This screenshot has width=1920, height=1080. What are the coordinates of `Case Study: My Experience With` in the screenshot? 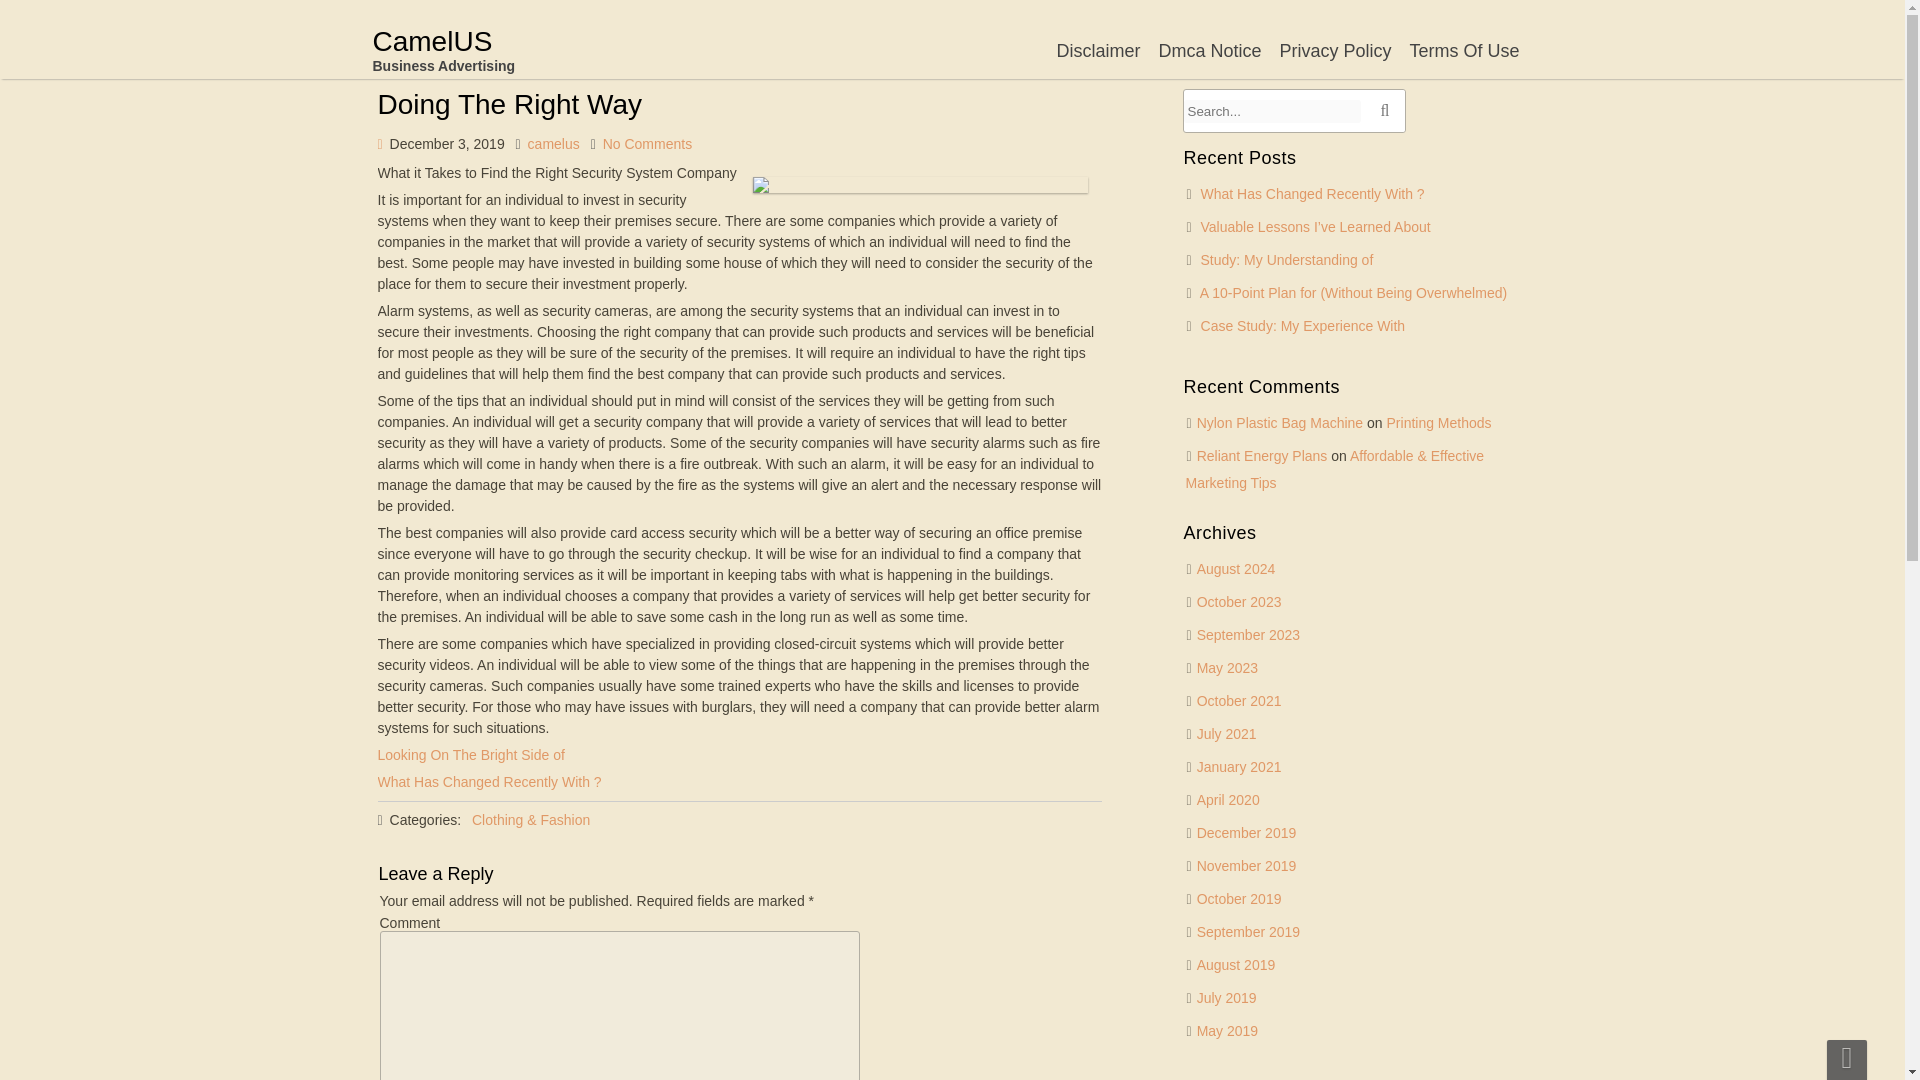 It's located at (1303, 325).